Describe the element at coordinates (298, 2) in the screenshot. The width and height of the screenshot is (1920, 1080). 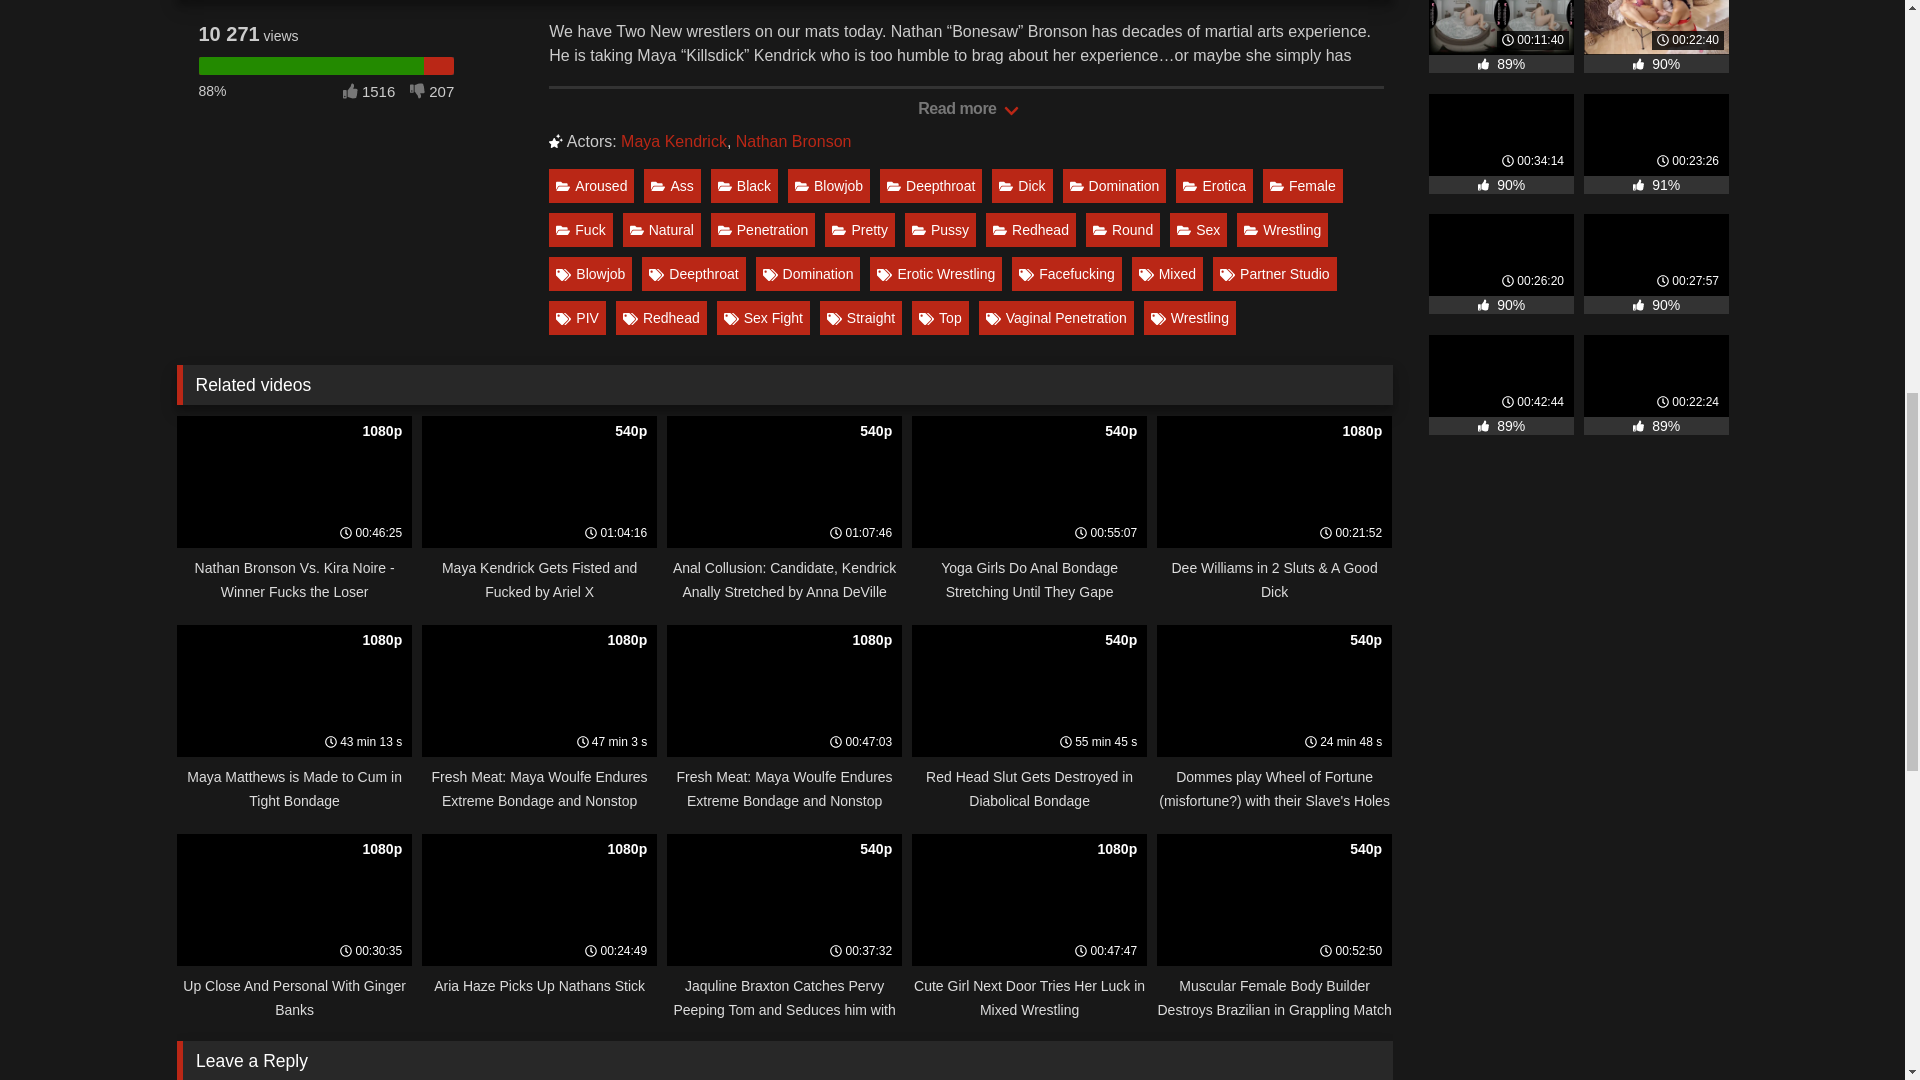
I see `I dislike this` at that location.